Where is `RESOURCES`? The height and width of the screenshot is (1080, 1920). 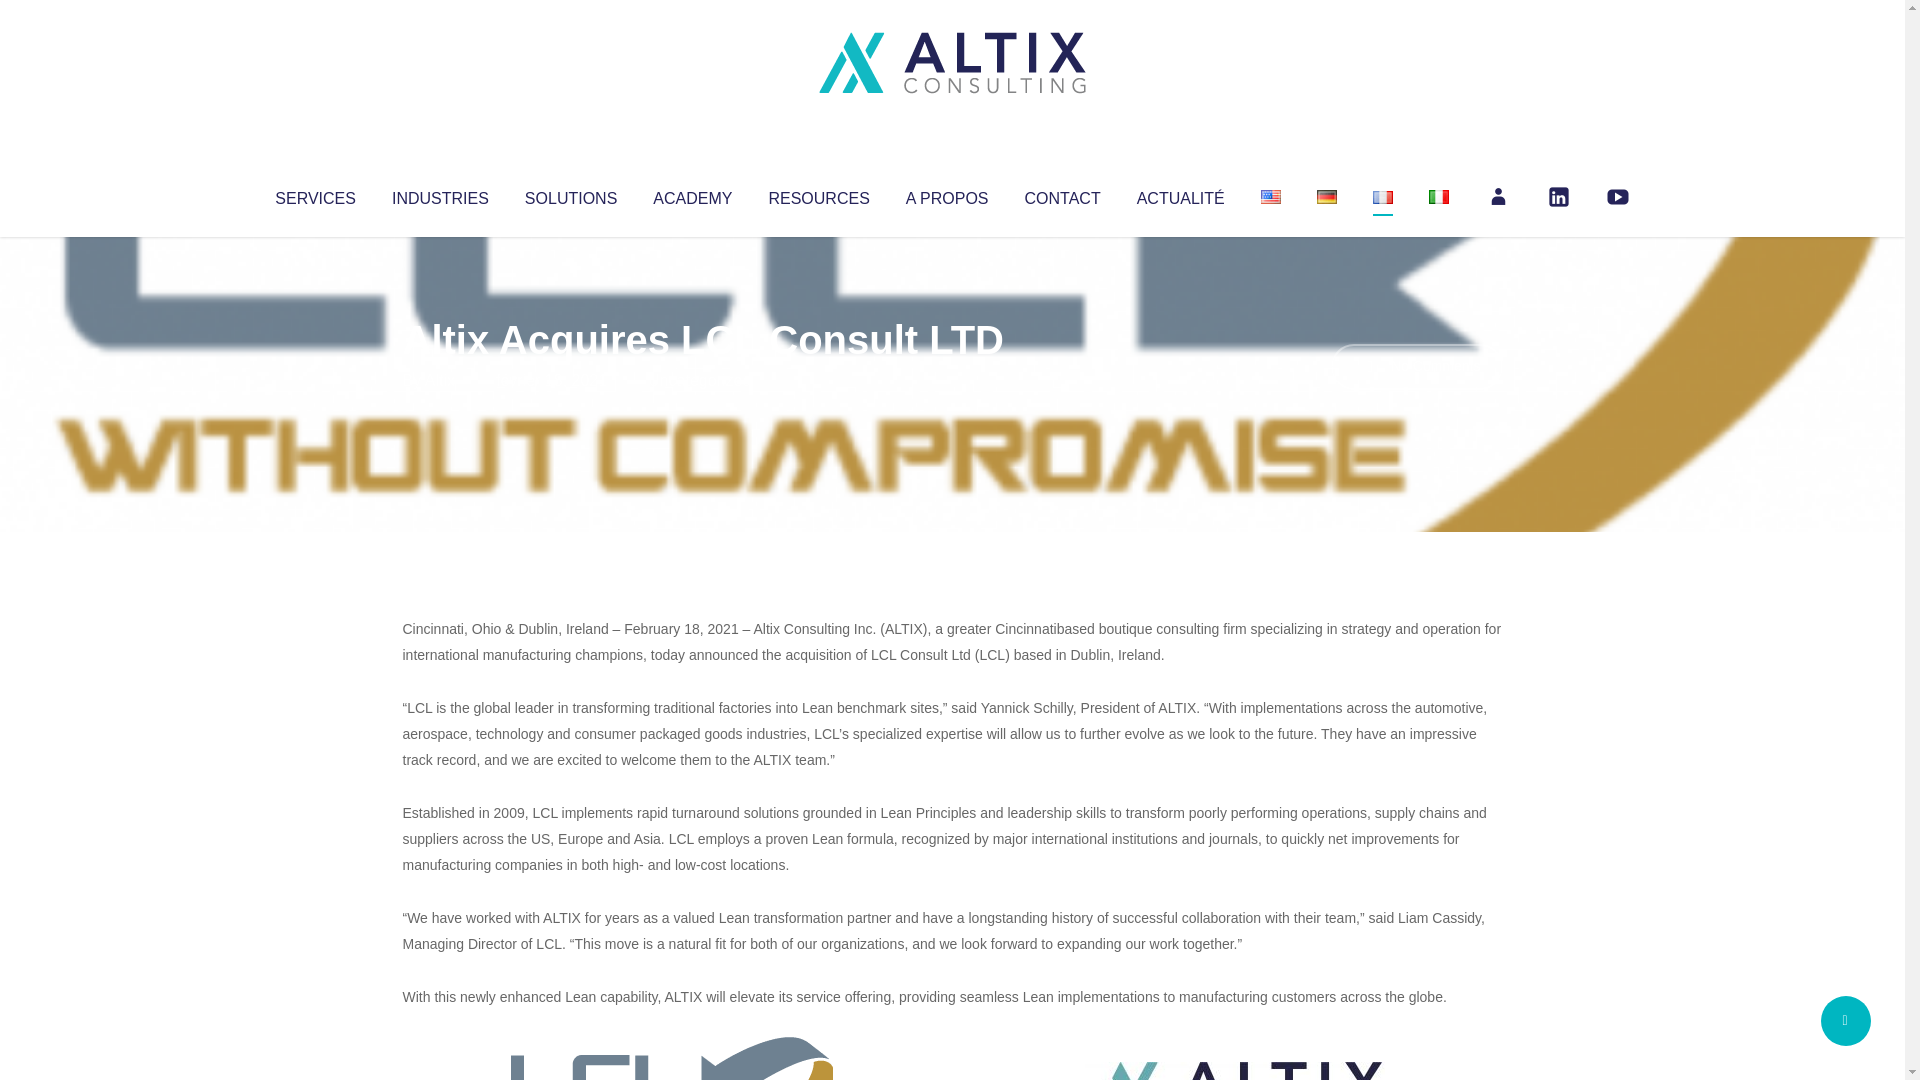
RESOURCES is located at coordinates (818, 194).